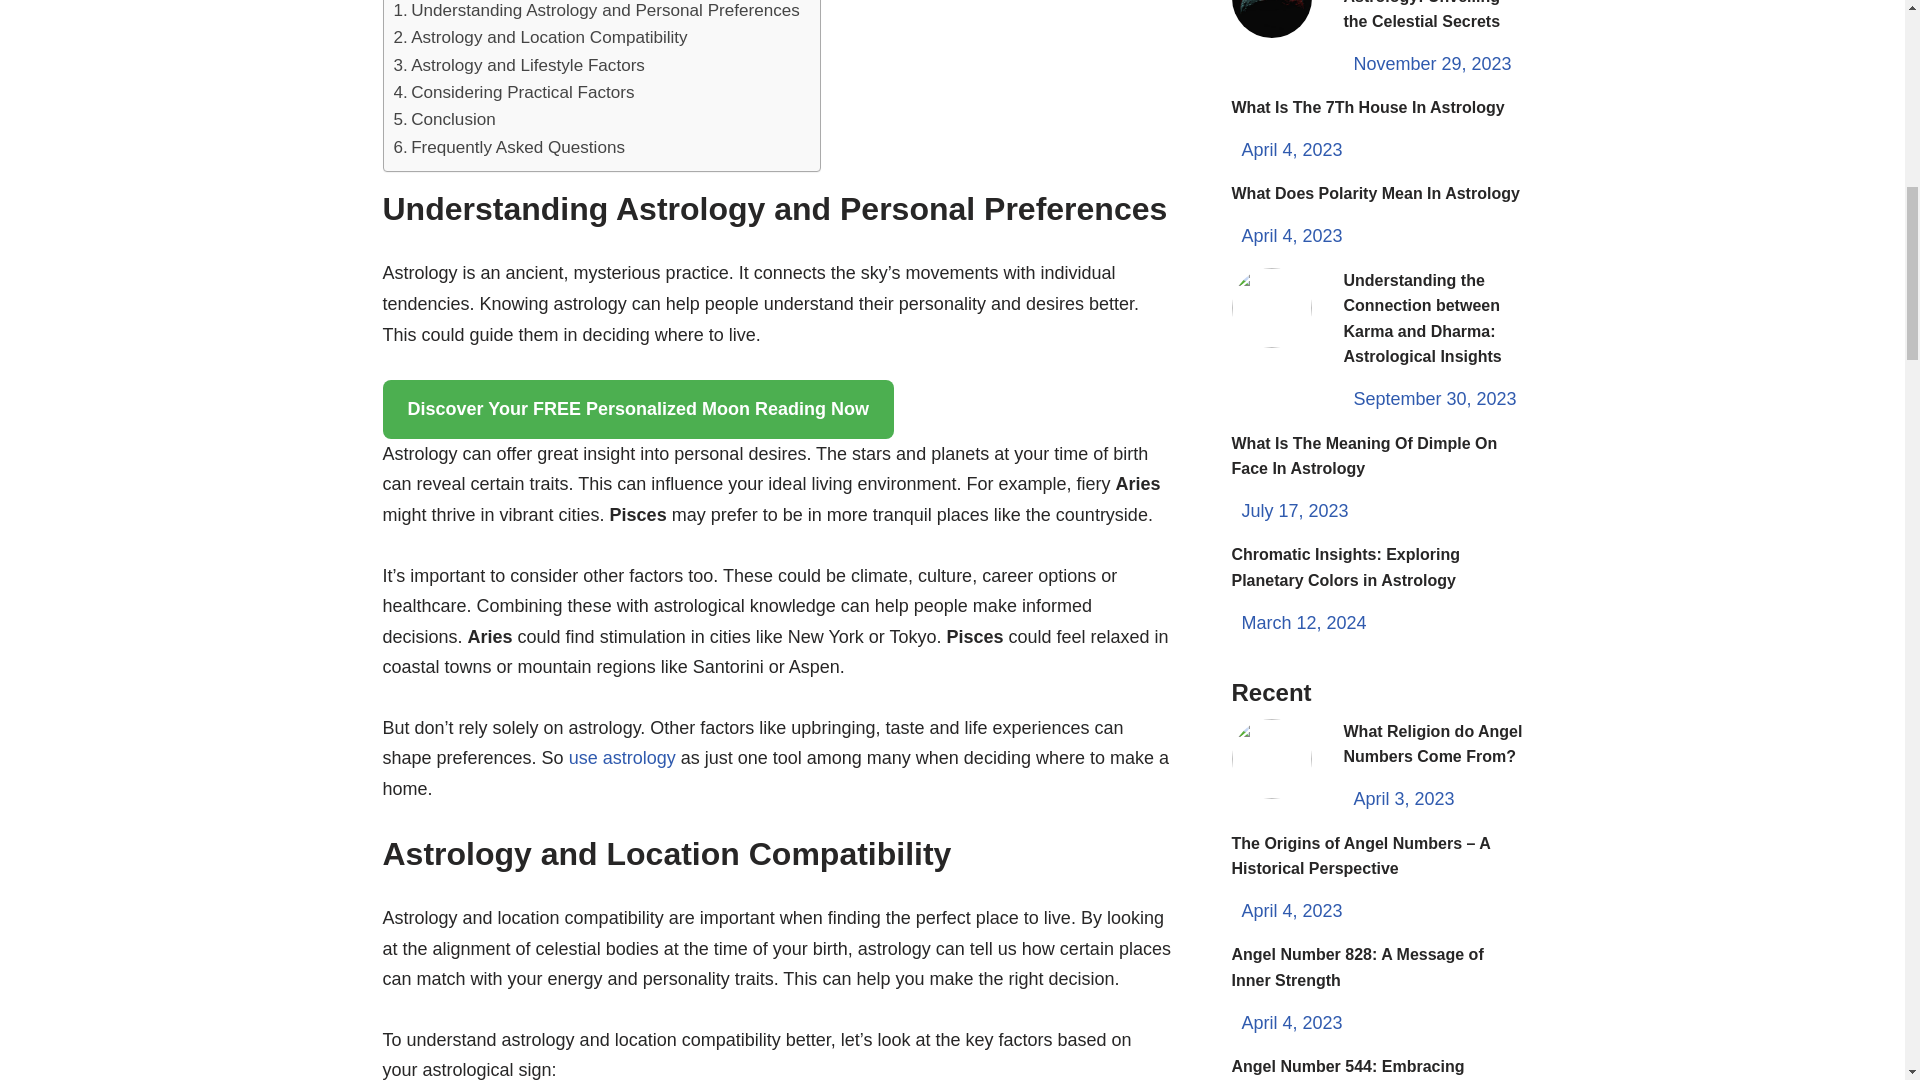 The height and width of the screenshot is (1080, 1920). What do you see at coordinates (514, 92) in the screenshot?
I see `Considering Practical Factors` at bounding box center [514, 92].